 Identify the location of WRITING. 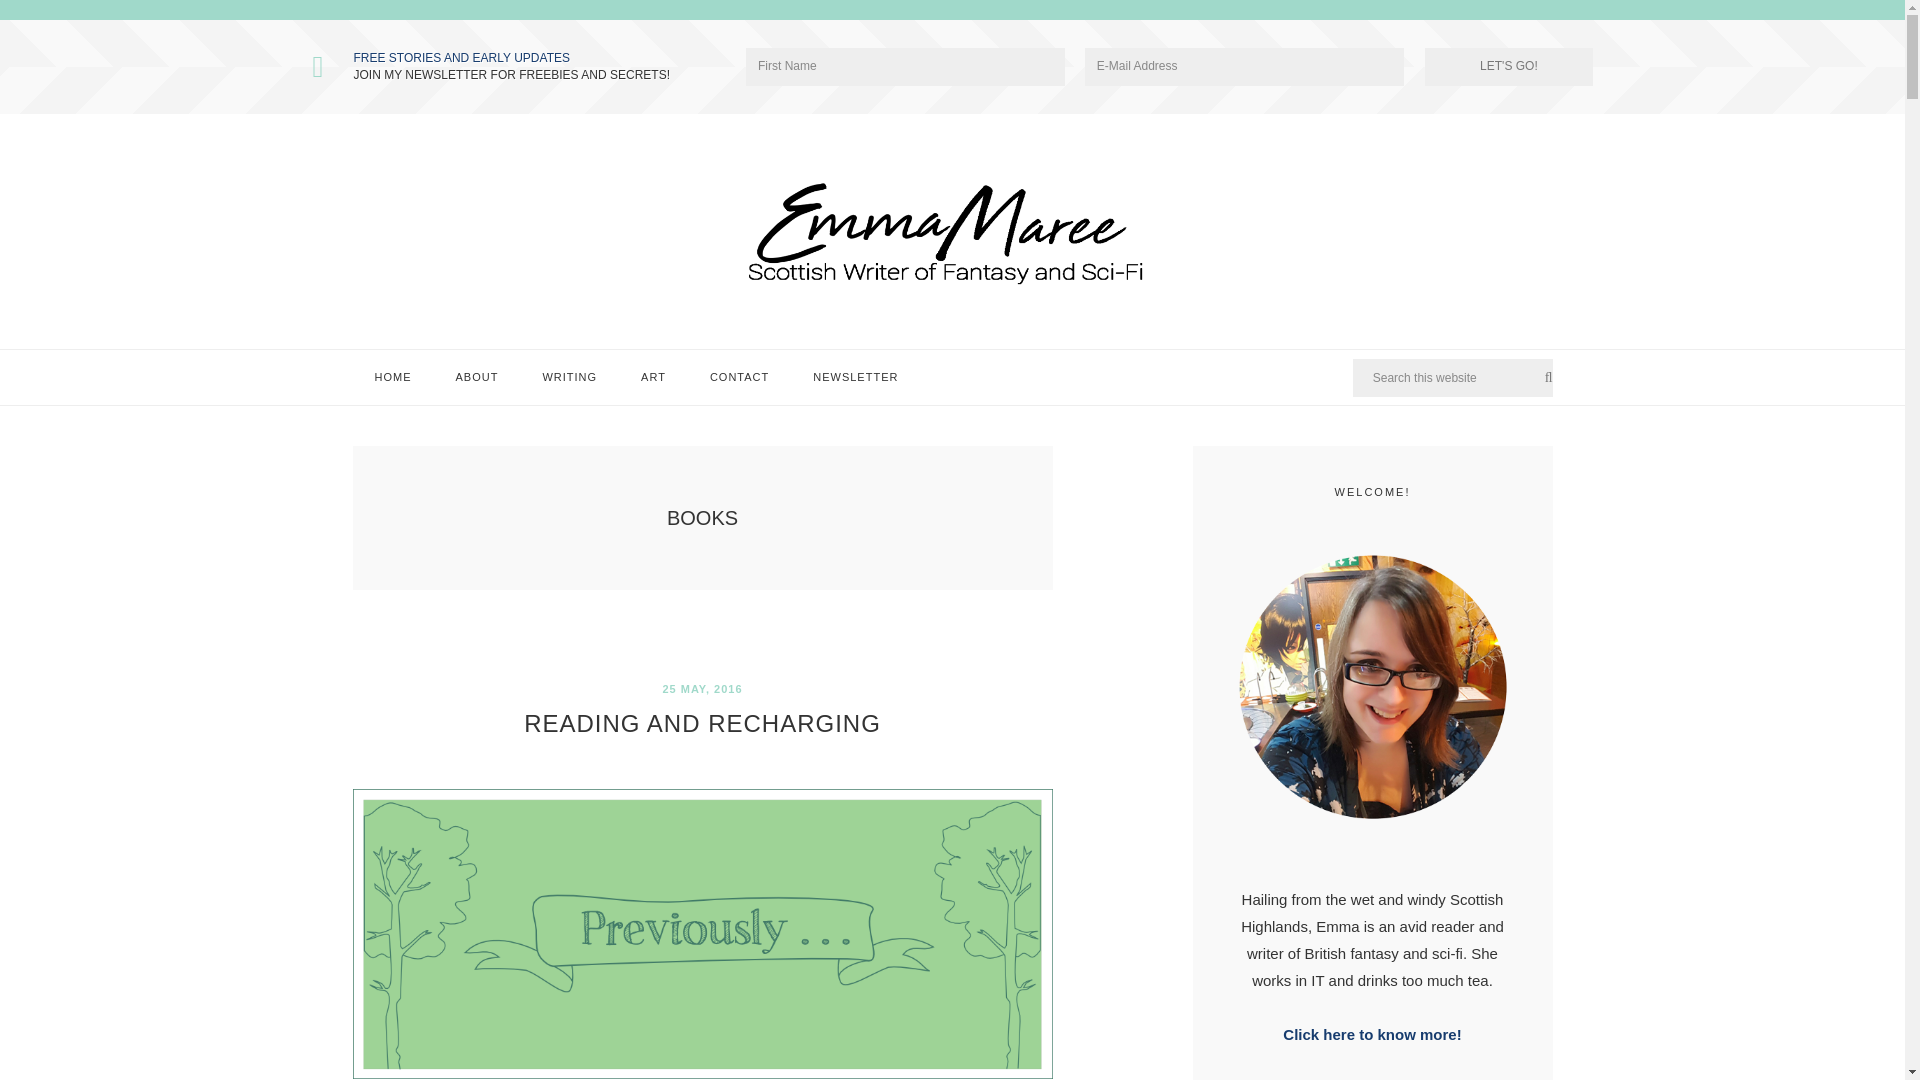
(569, 377).